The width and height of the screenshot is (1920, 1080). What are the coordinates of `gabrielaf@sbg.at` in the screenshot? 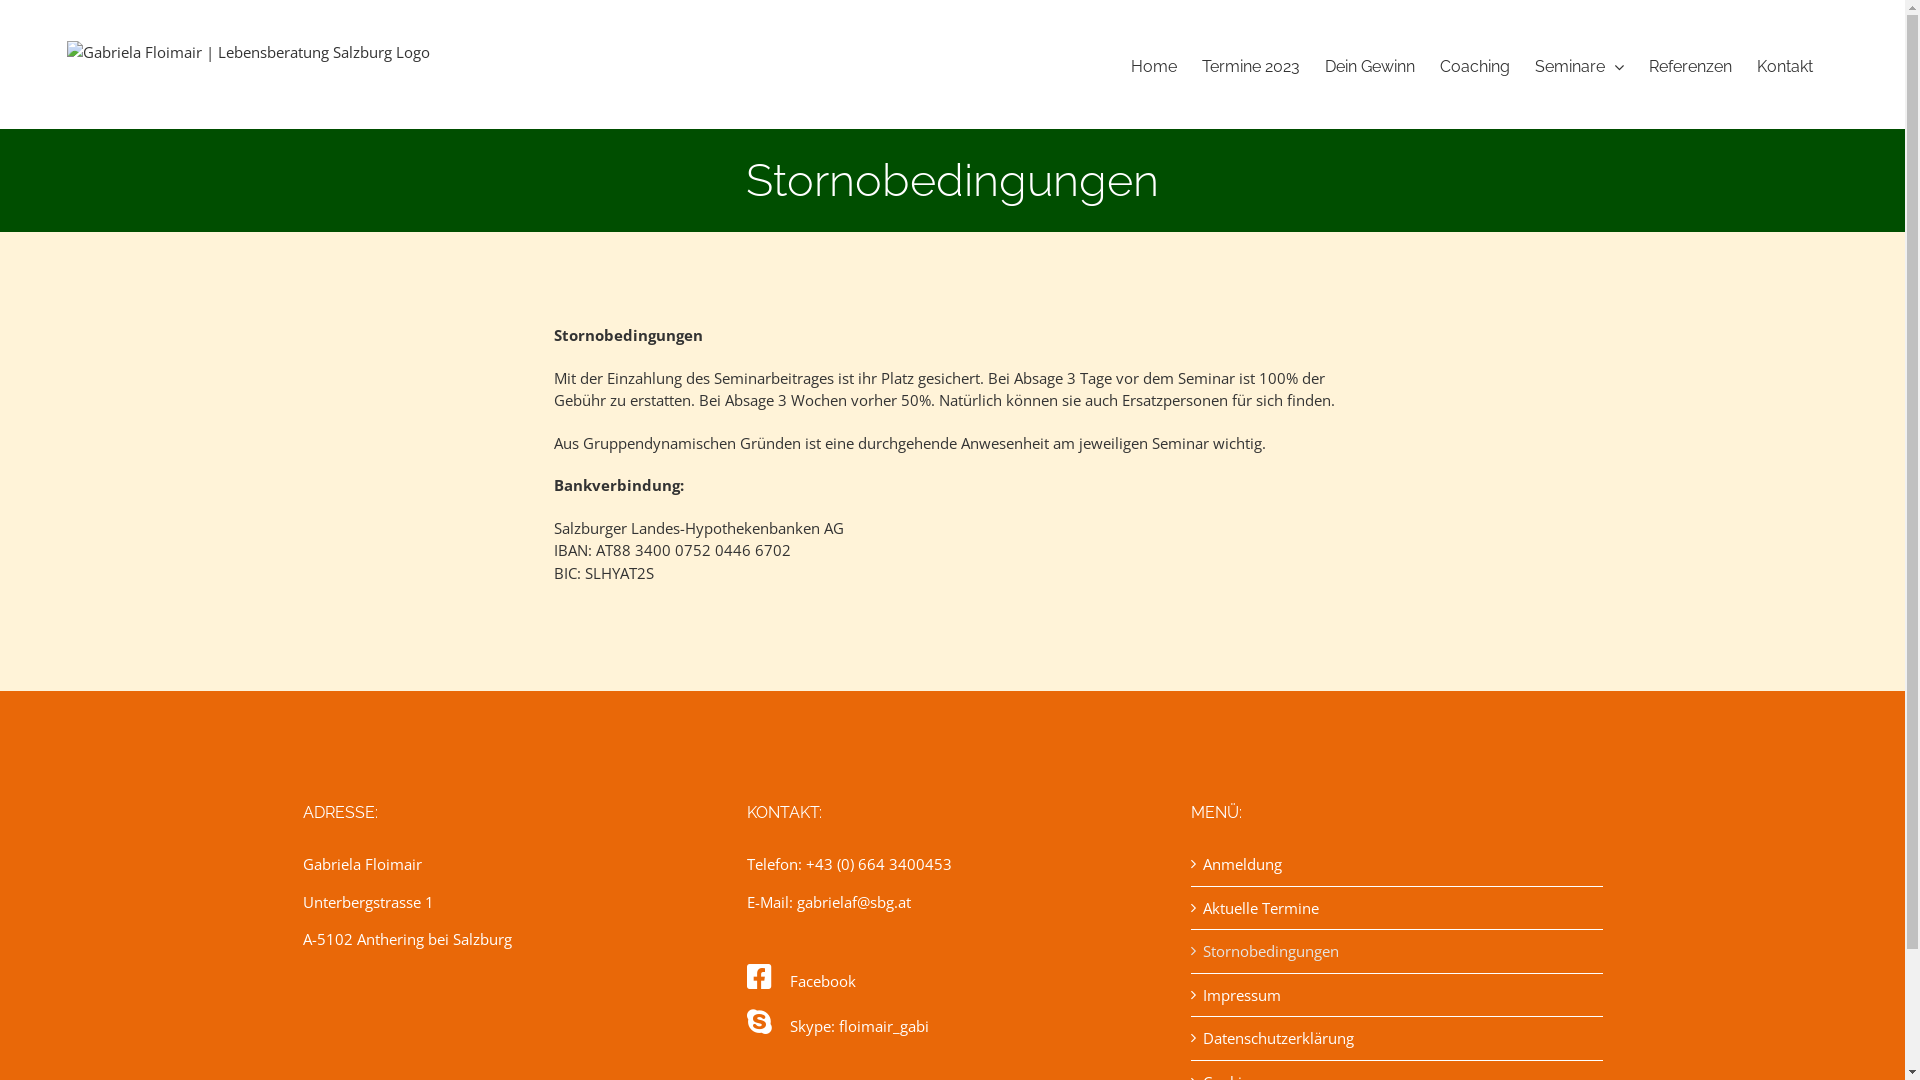 It's located at (853, 902).